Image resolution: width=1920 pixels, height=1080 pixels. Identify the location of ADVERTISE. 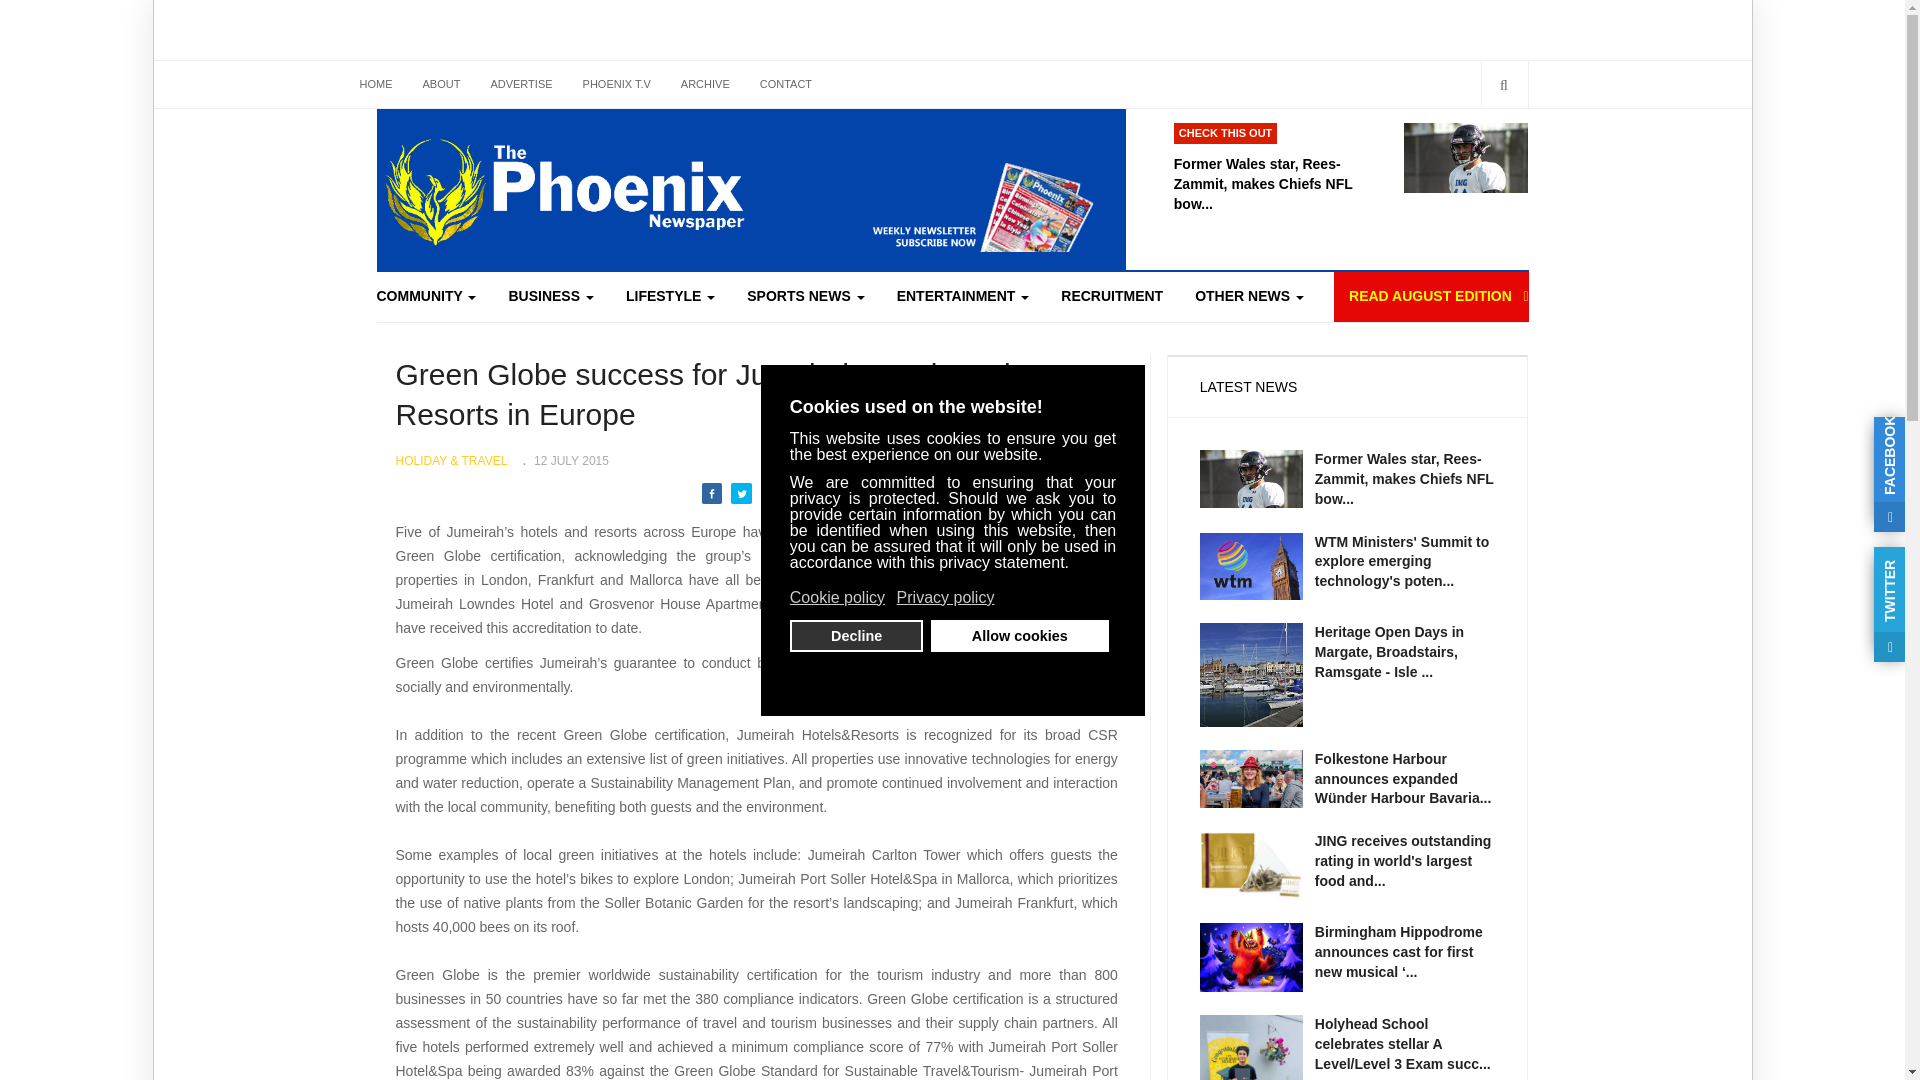
(520, 84).